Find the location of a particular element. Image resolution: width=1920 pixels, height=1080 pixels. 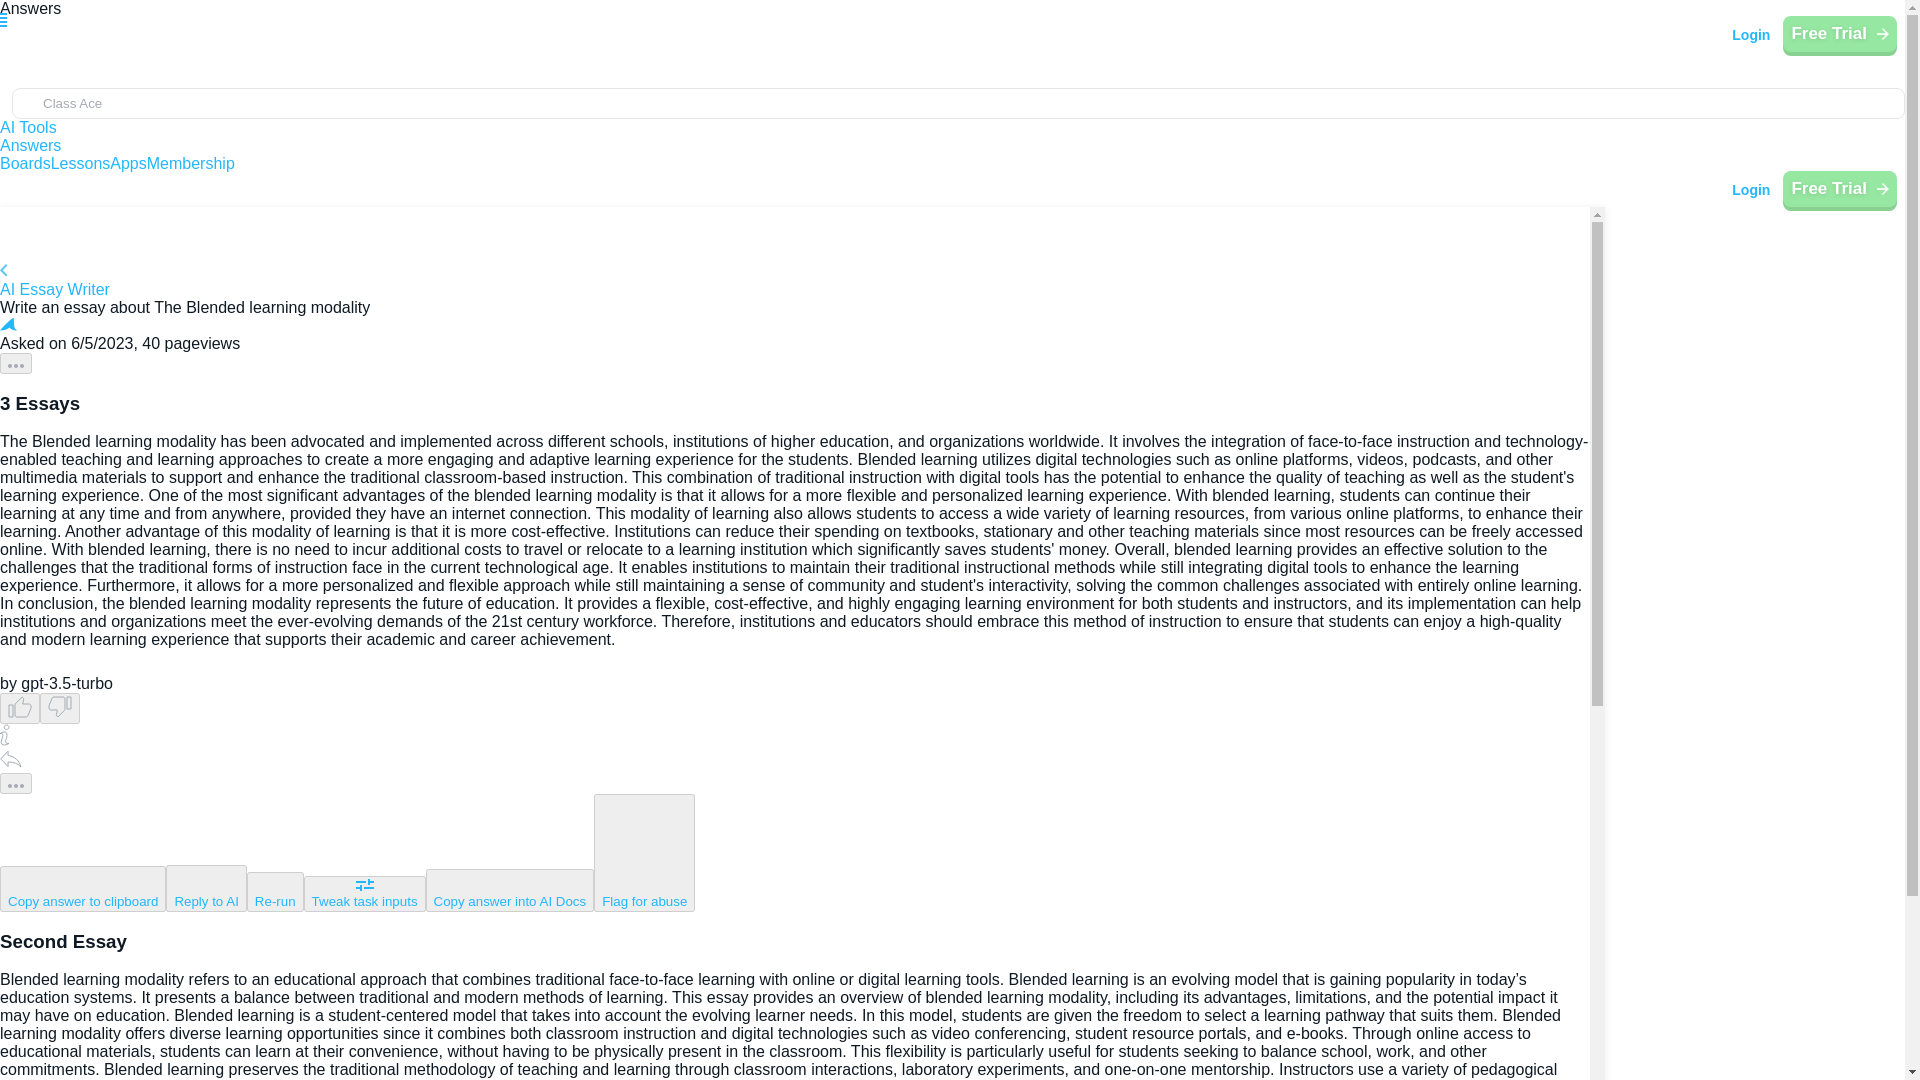

Free Trial is located at coordinates (1840, 34).